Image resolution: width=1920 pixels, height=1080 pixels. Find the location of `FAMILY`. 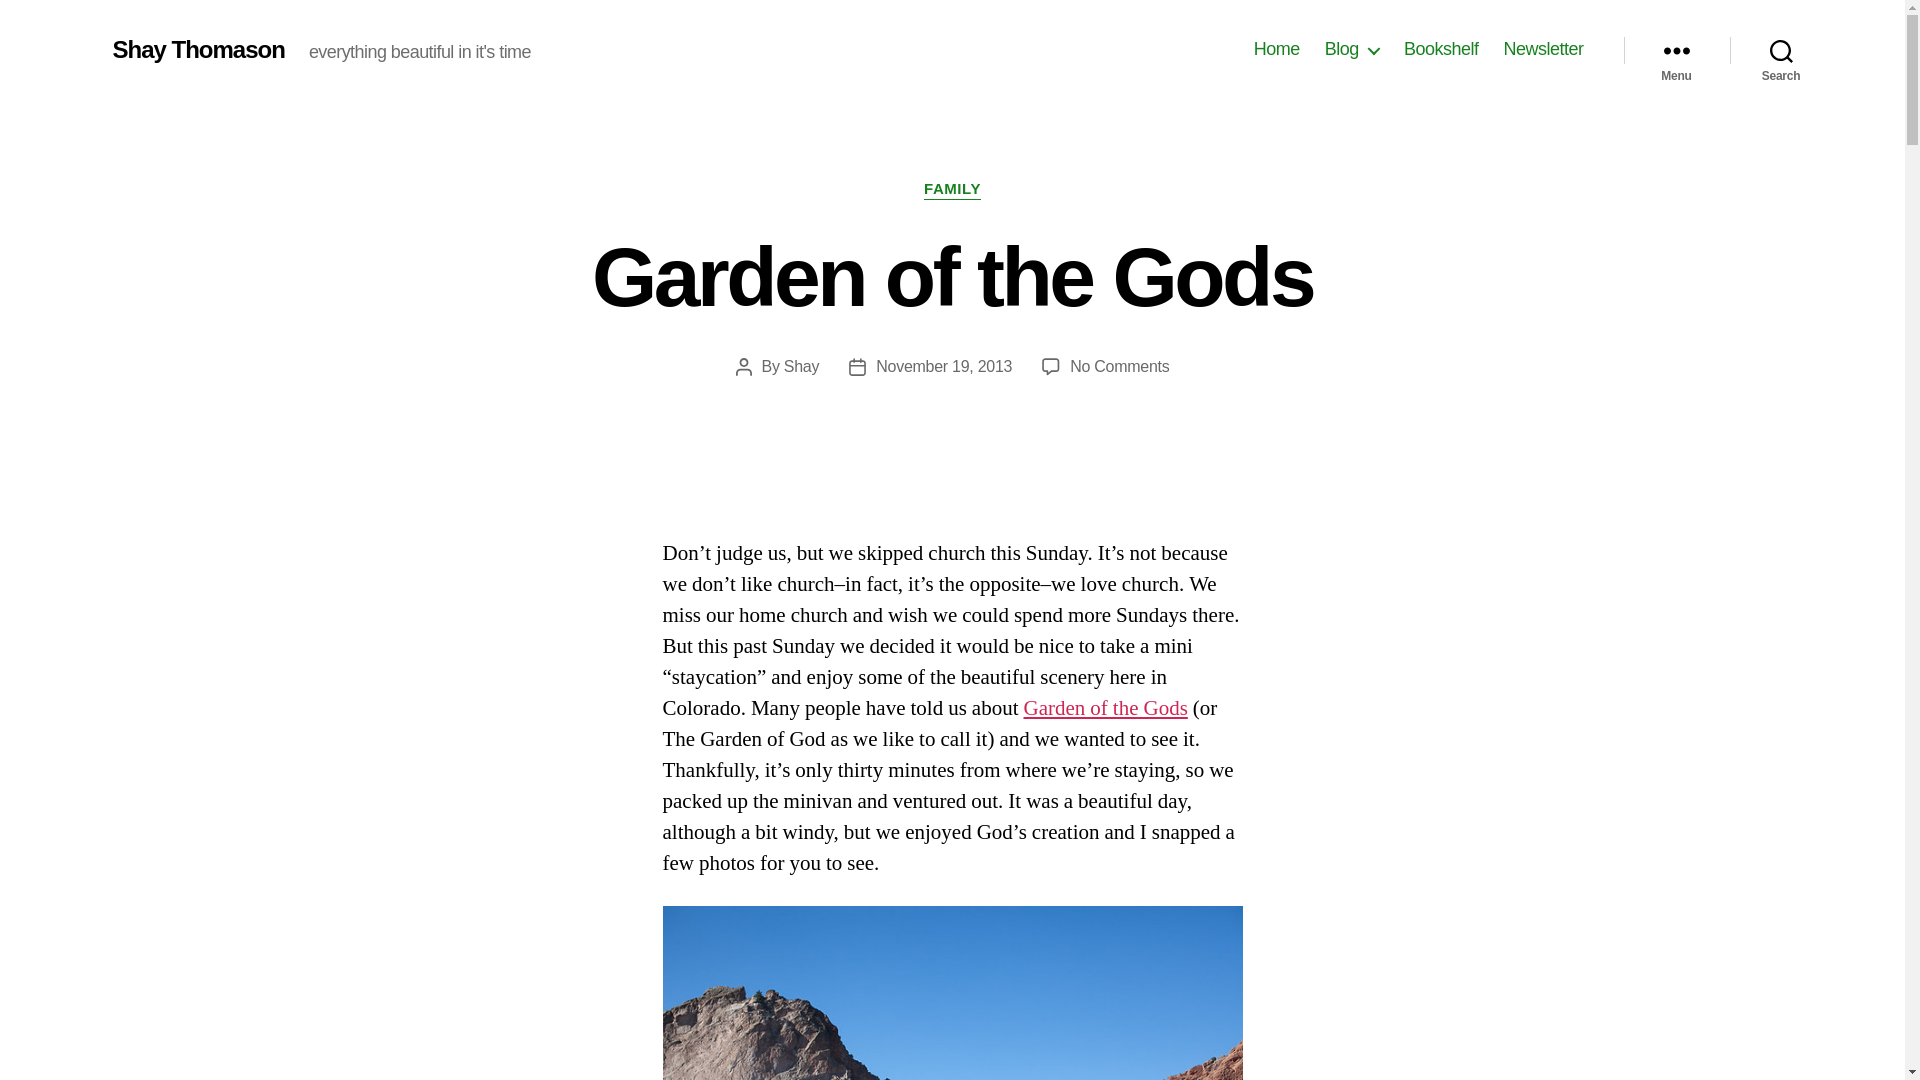

FAMILY is located at coordinates (952, 993).